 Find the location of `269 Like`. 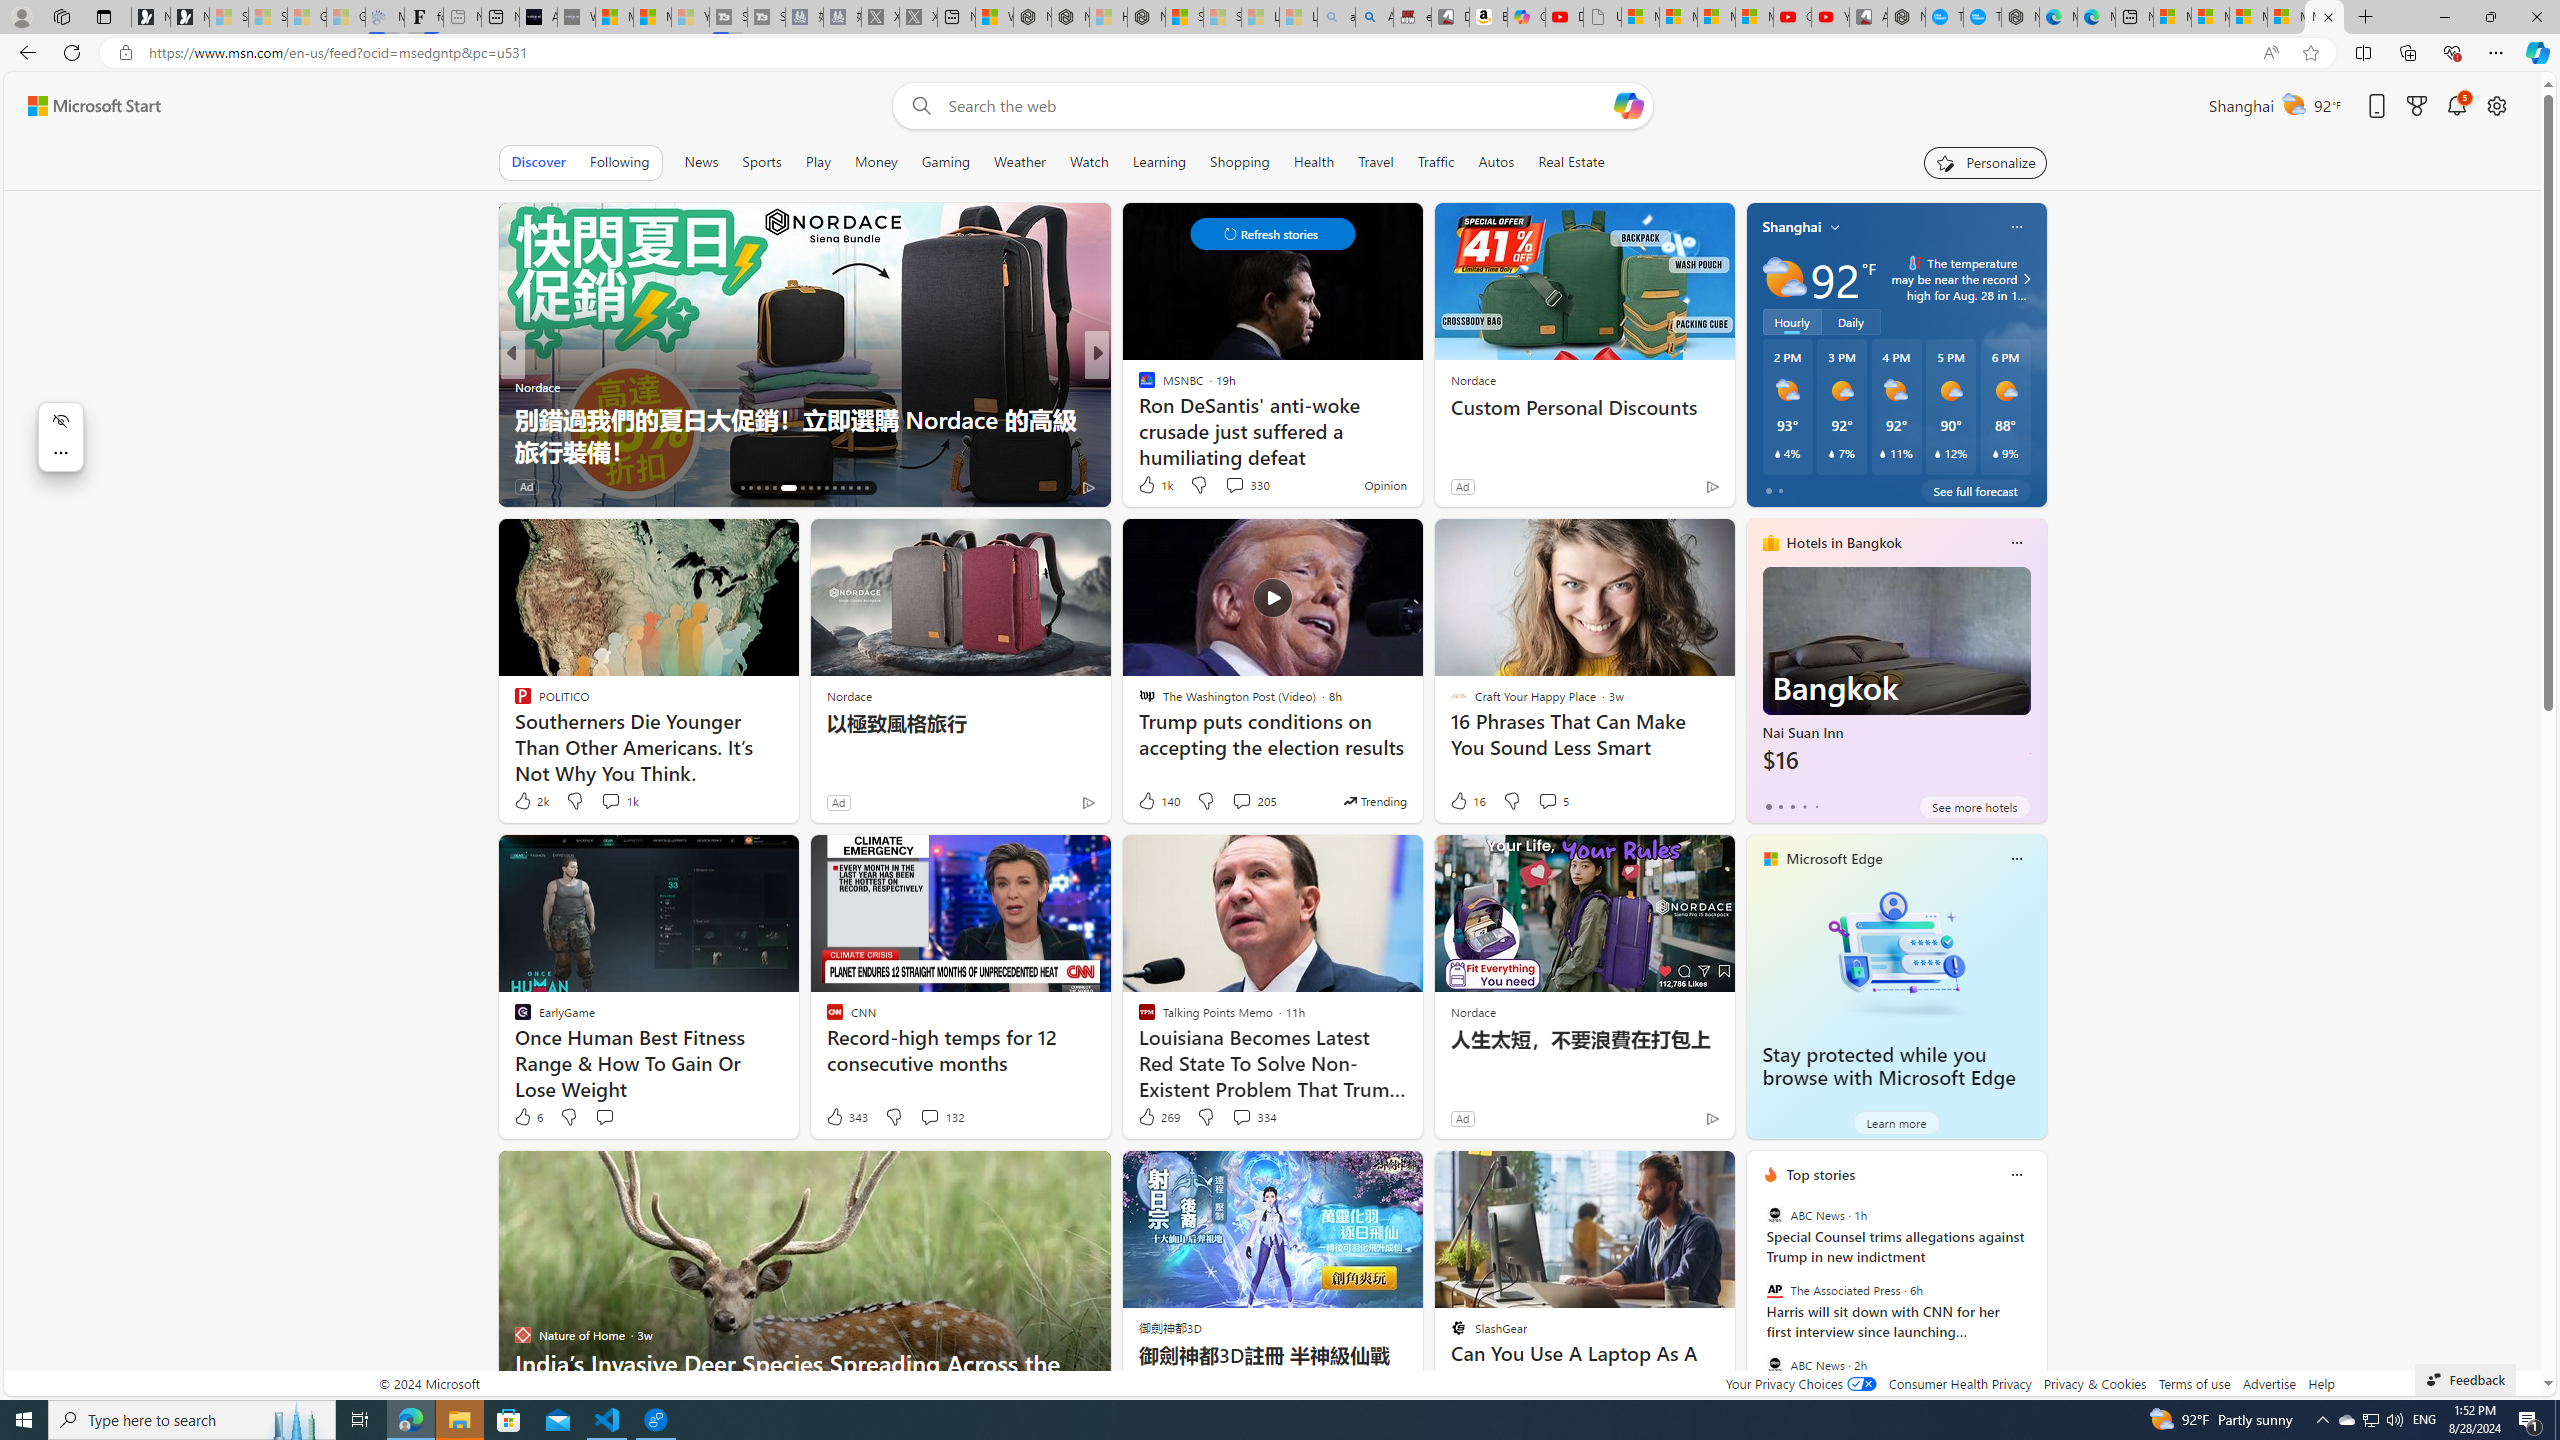

269 Like is located at coordinates (1158, 1116).